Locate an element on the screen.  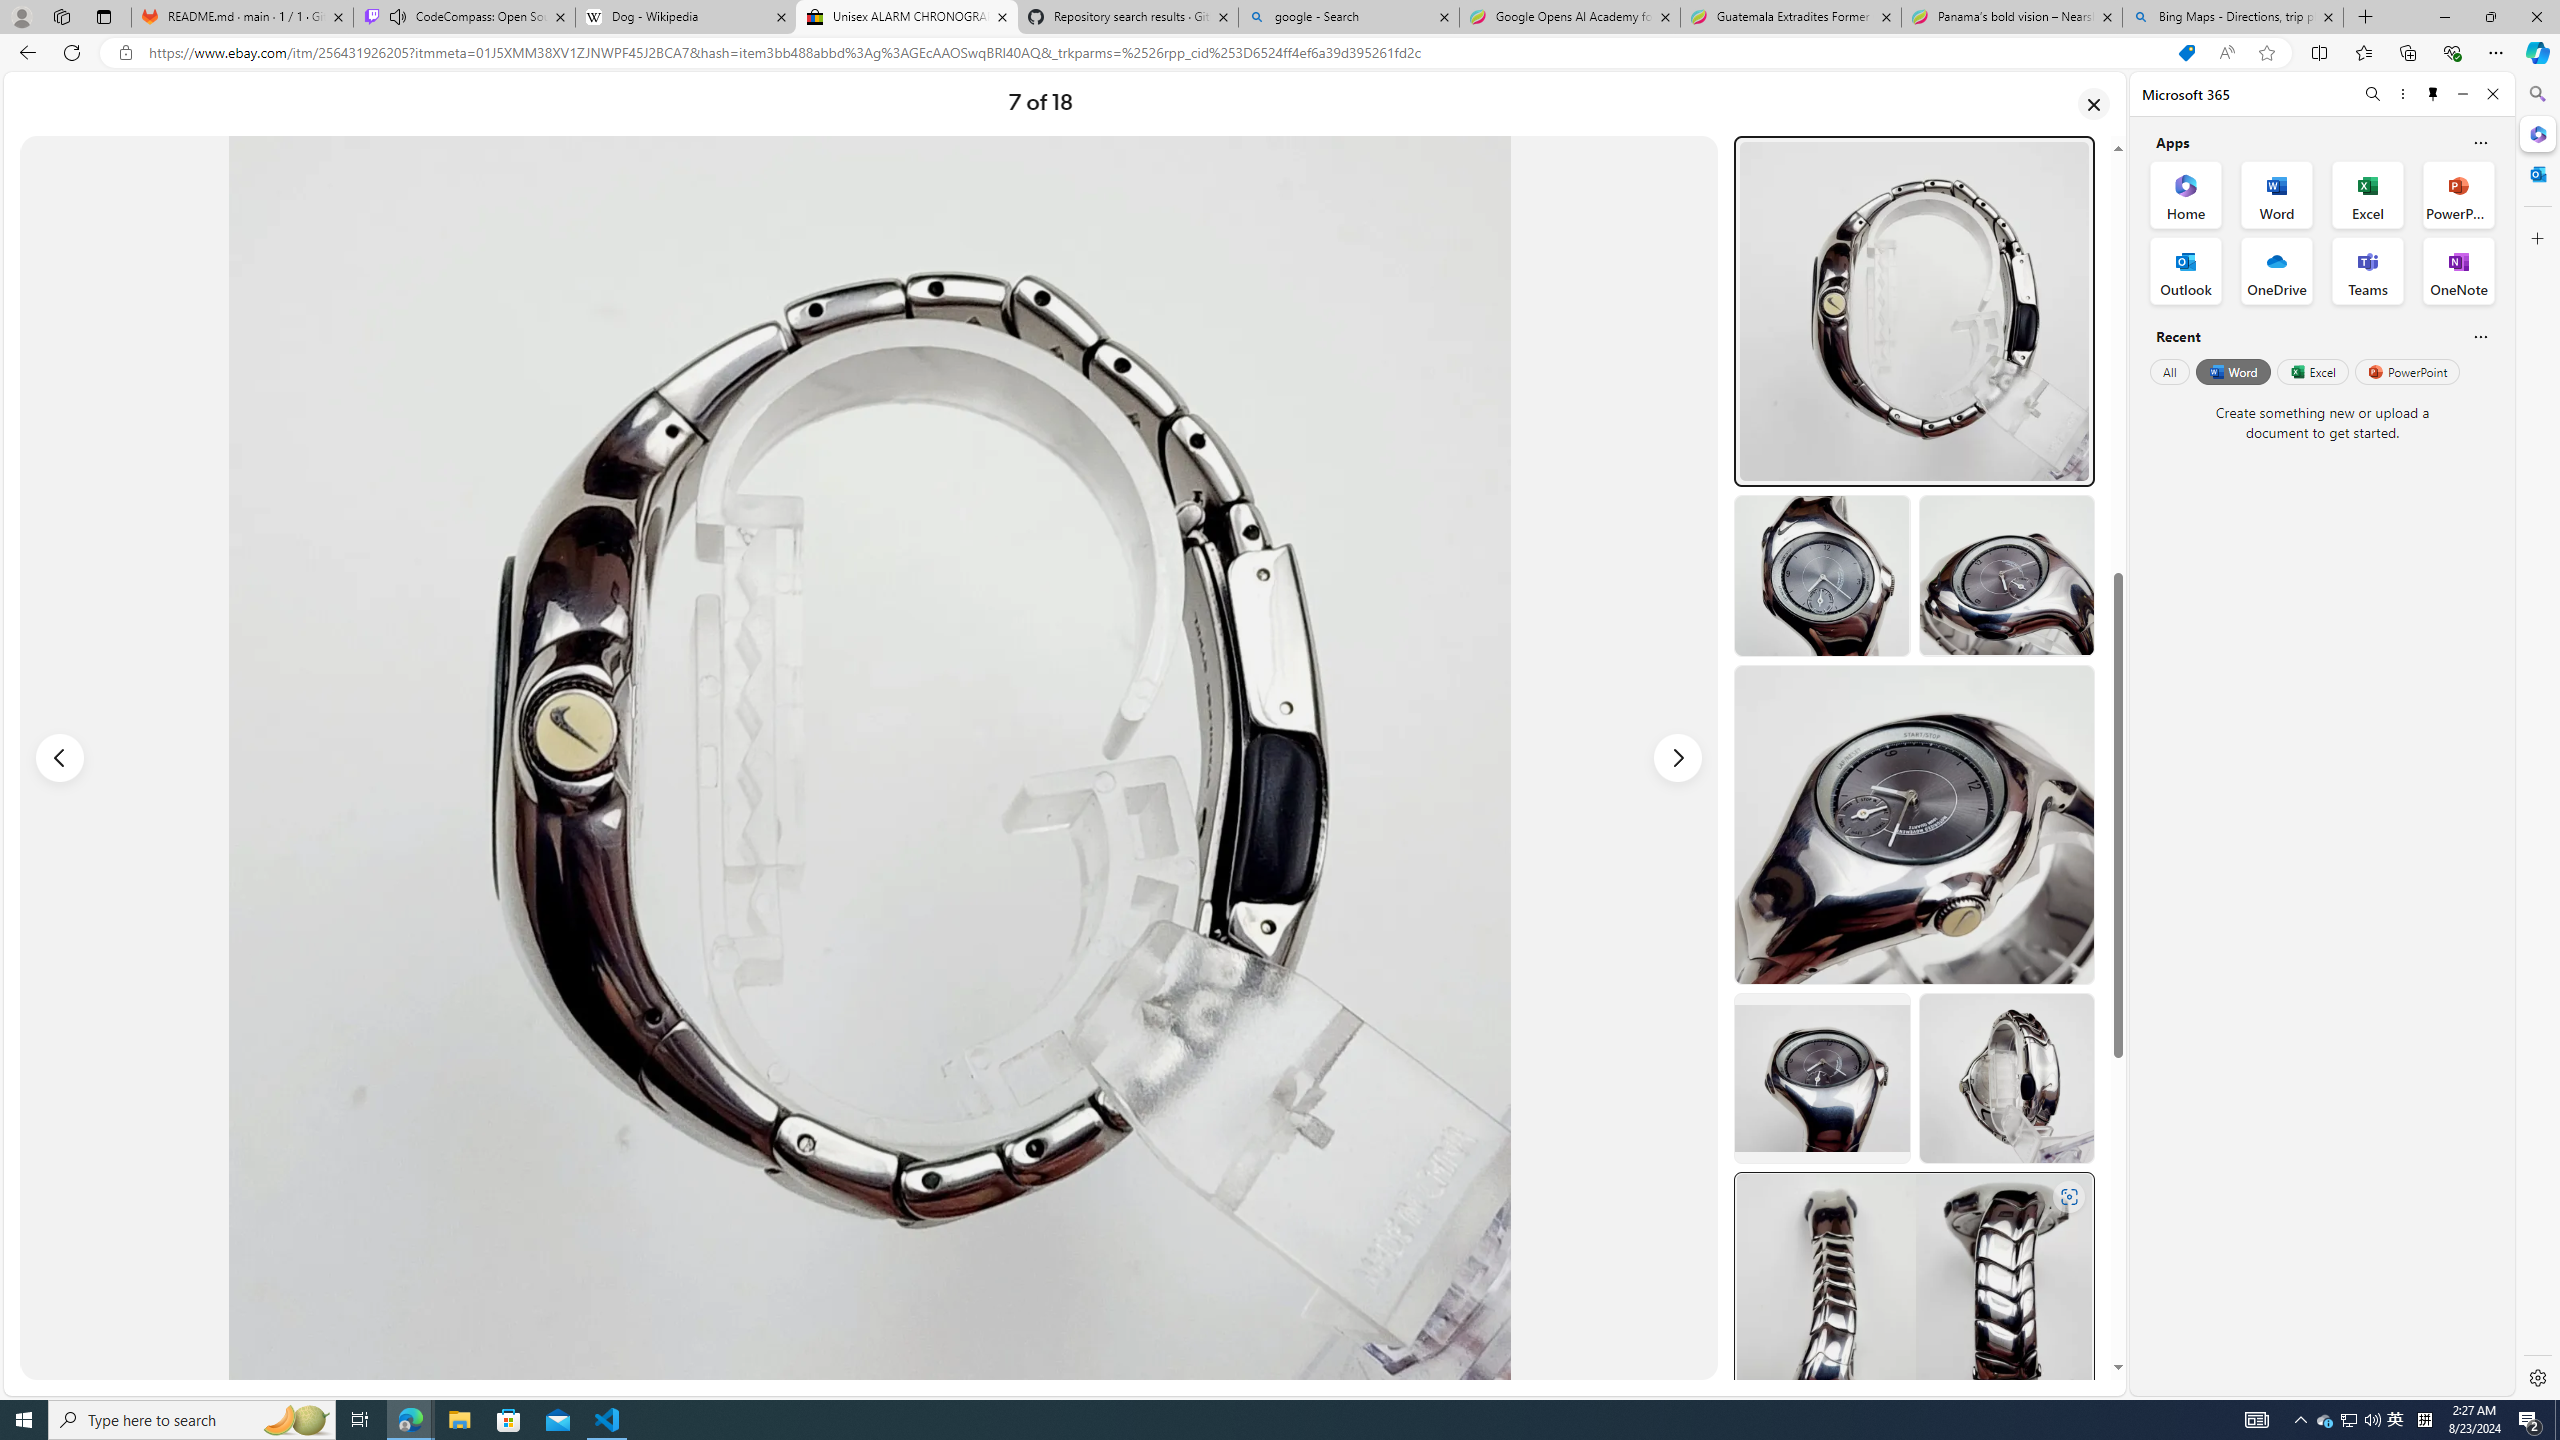
Dog - Wikipedia is located at coordinates (684, 17).